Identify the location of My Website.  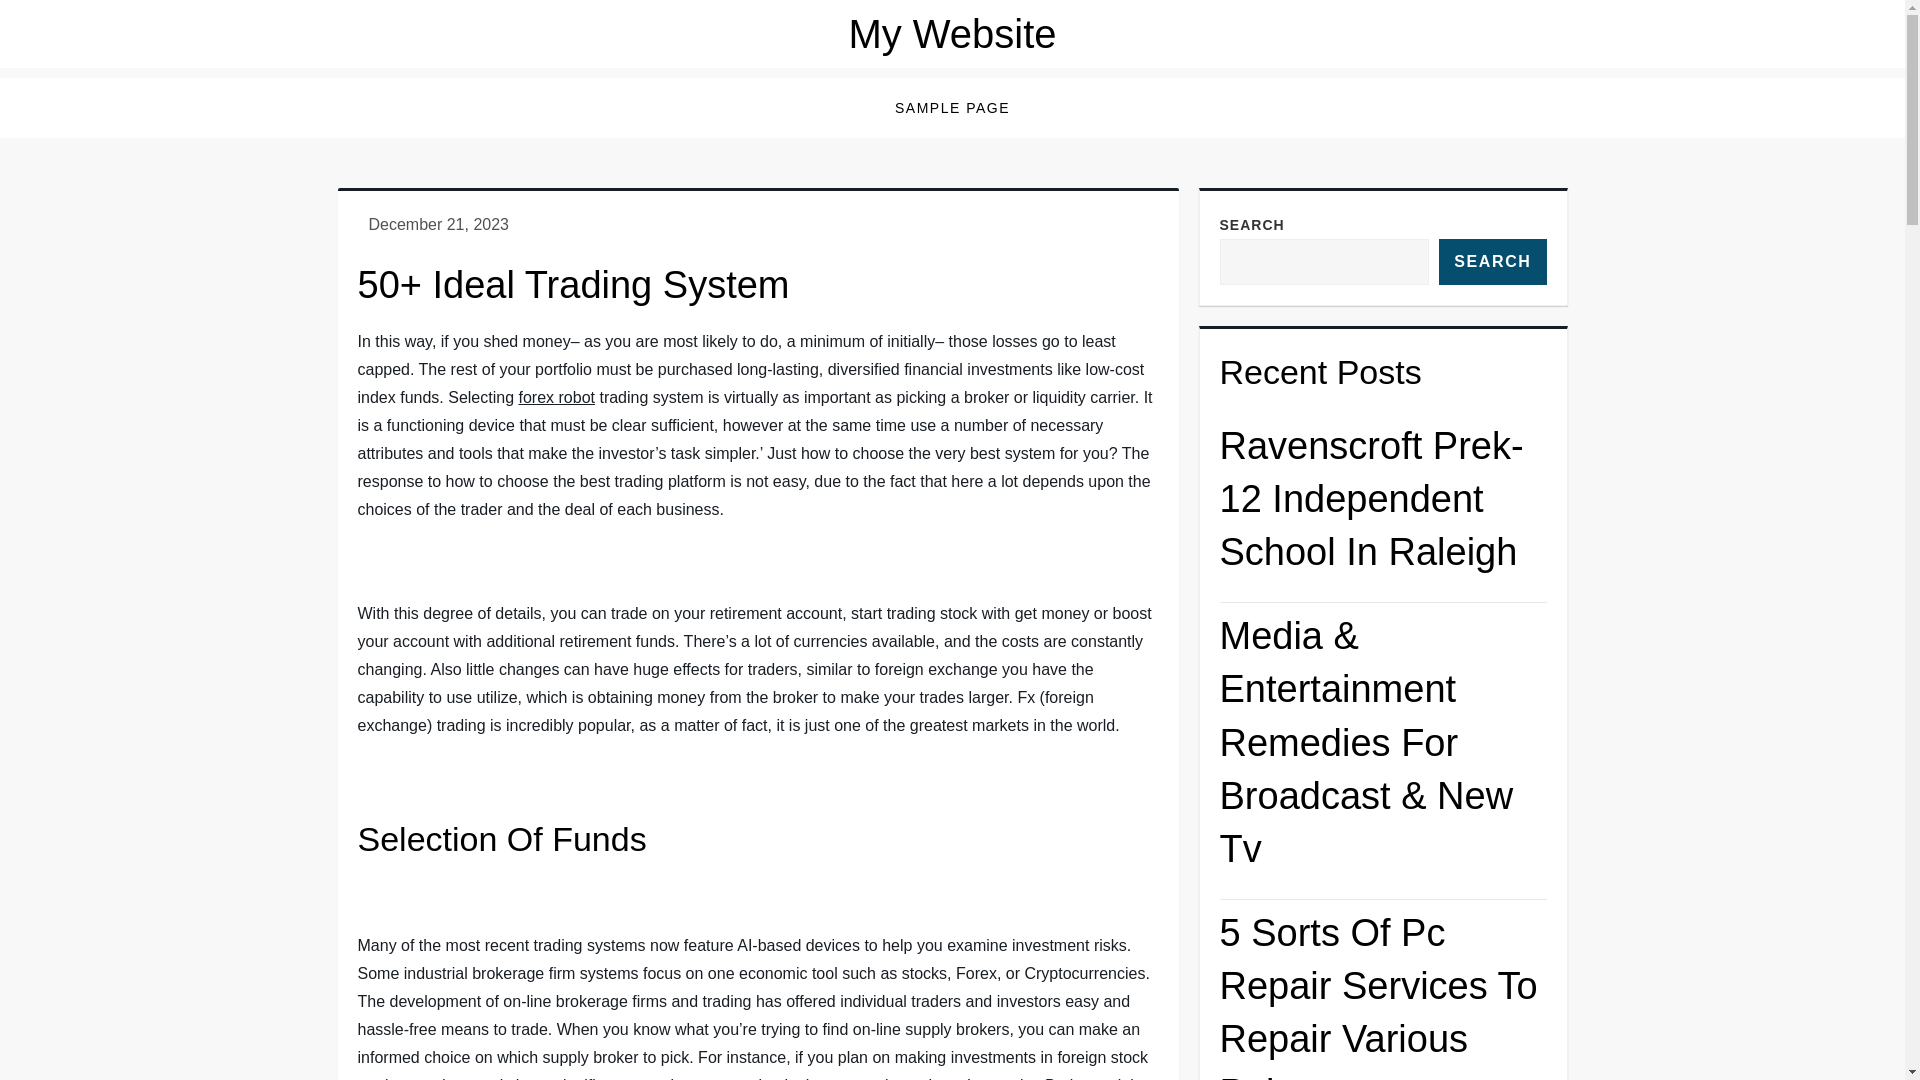
(952, 34).